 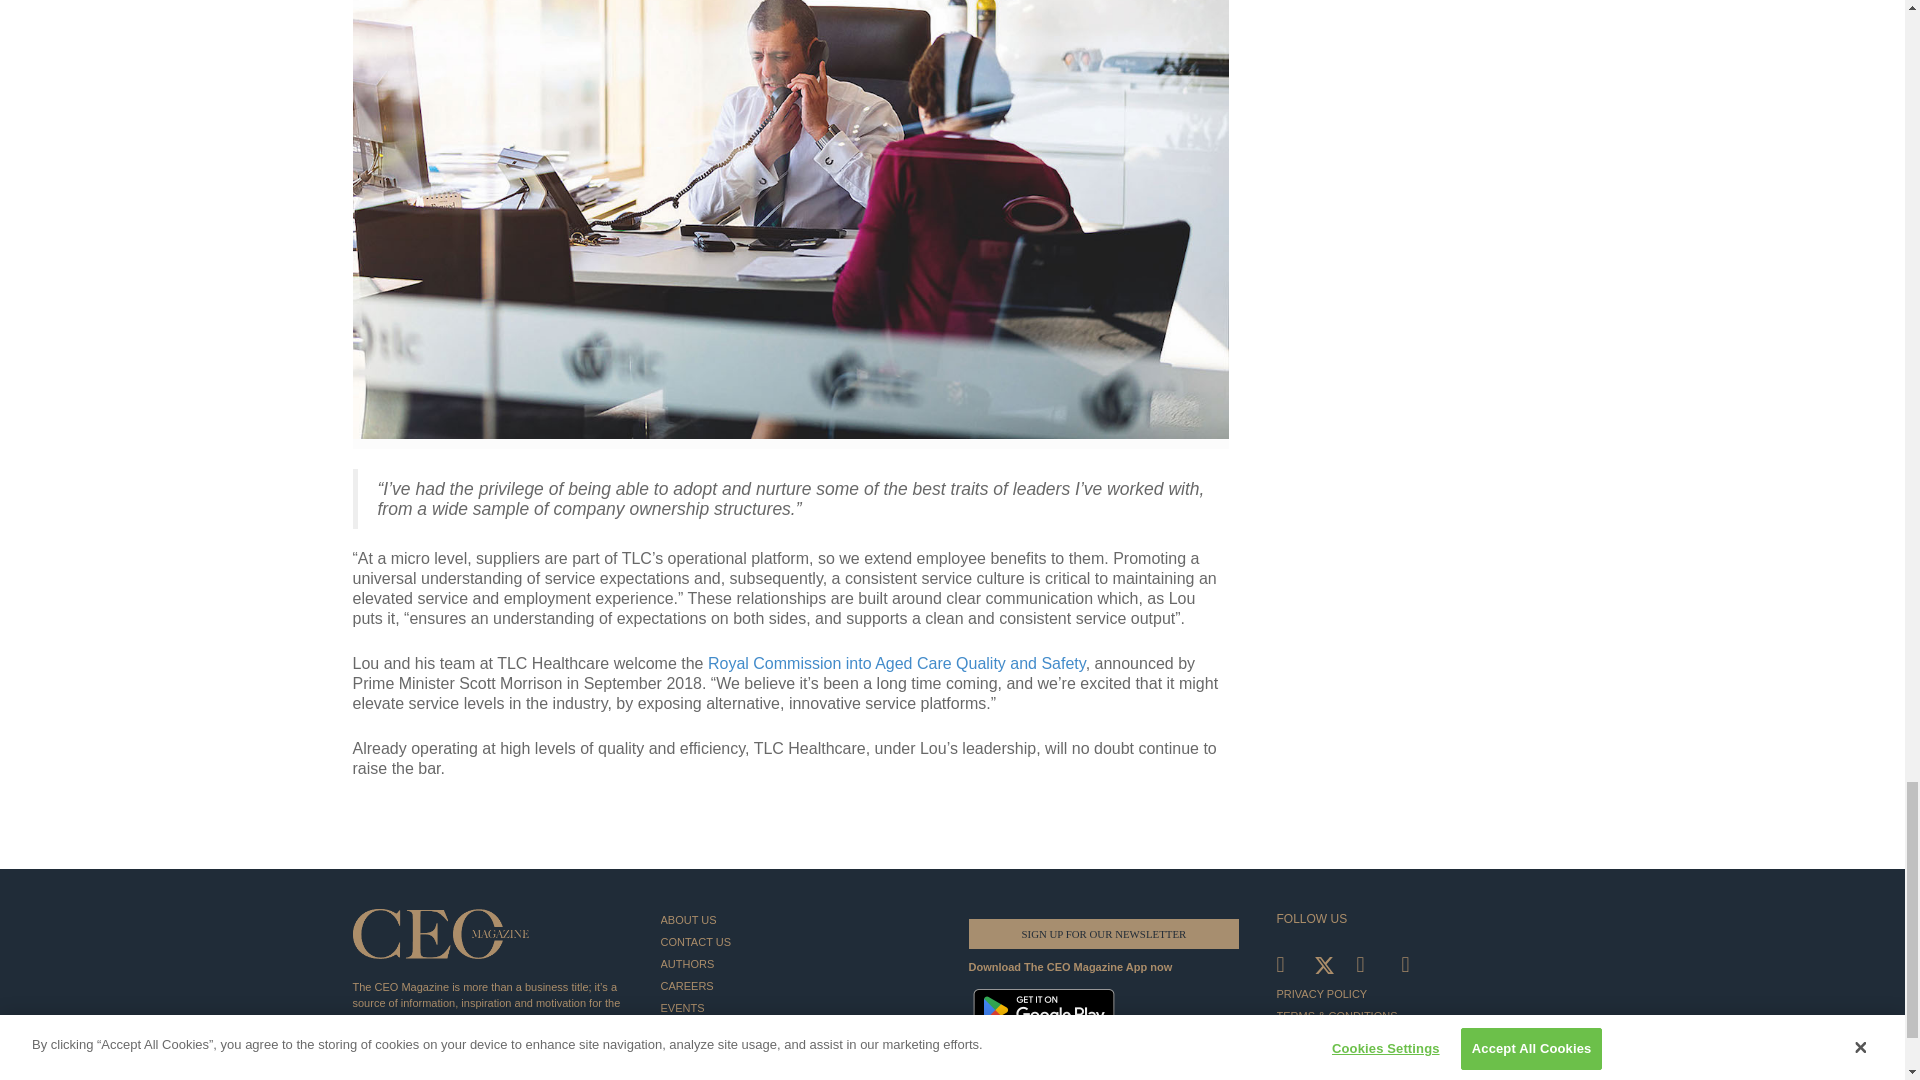 What do you see at coordinates (897, 662) in the screenshot?
I see `Royal Commission into Aged Care Quality and Safety` at bounding box center [897, 662].